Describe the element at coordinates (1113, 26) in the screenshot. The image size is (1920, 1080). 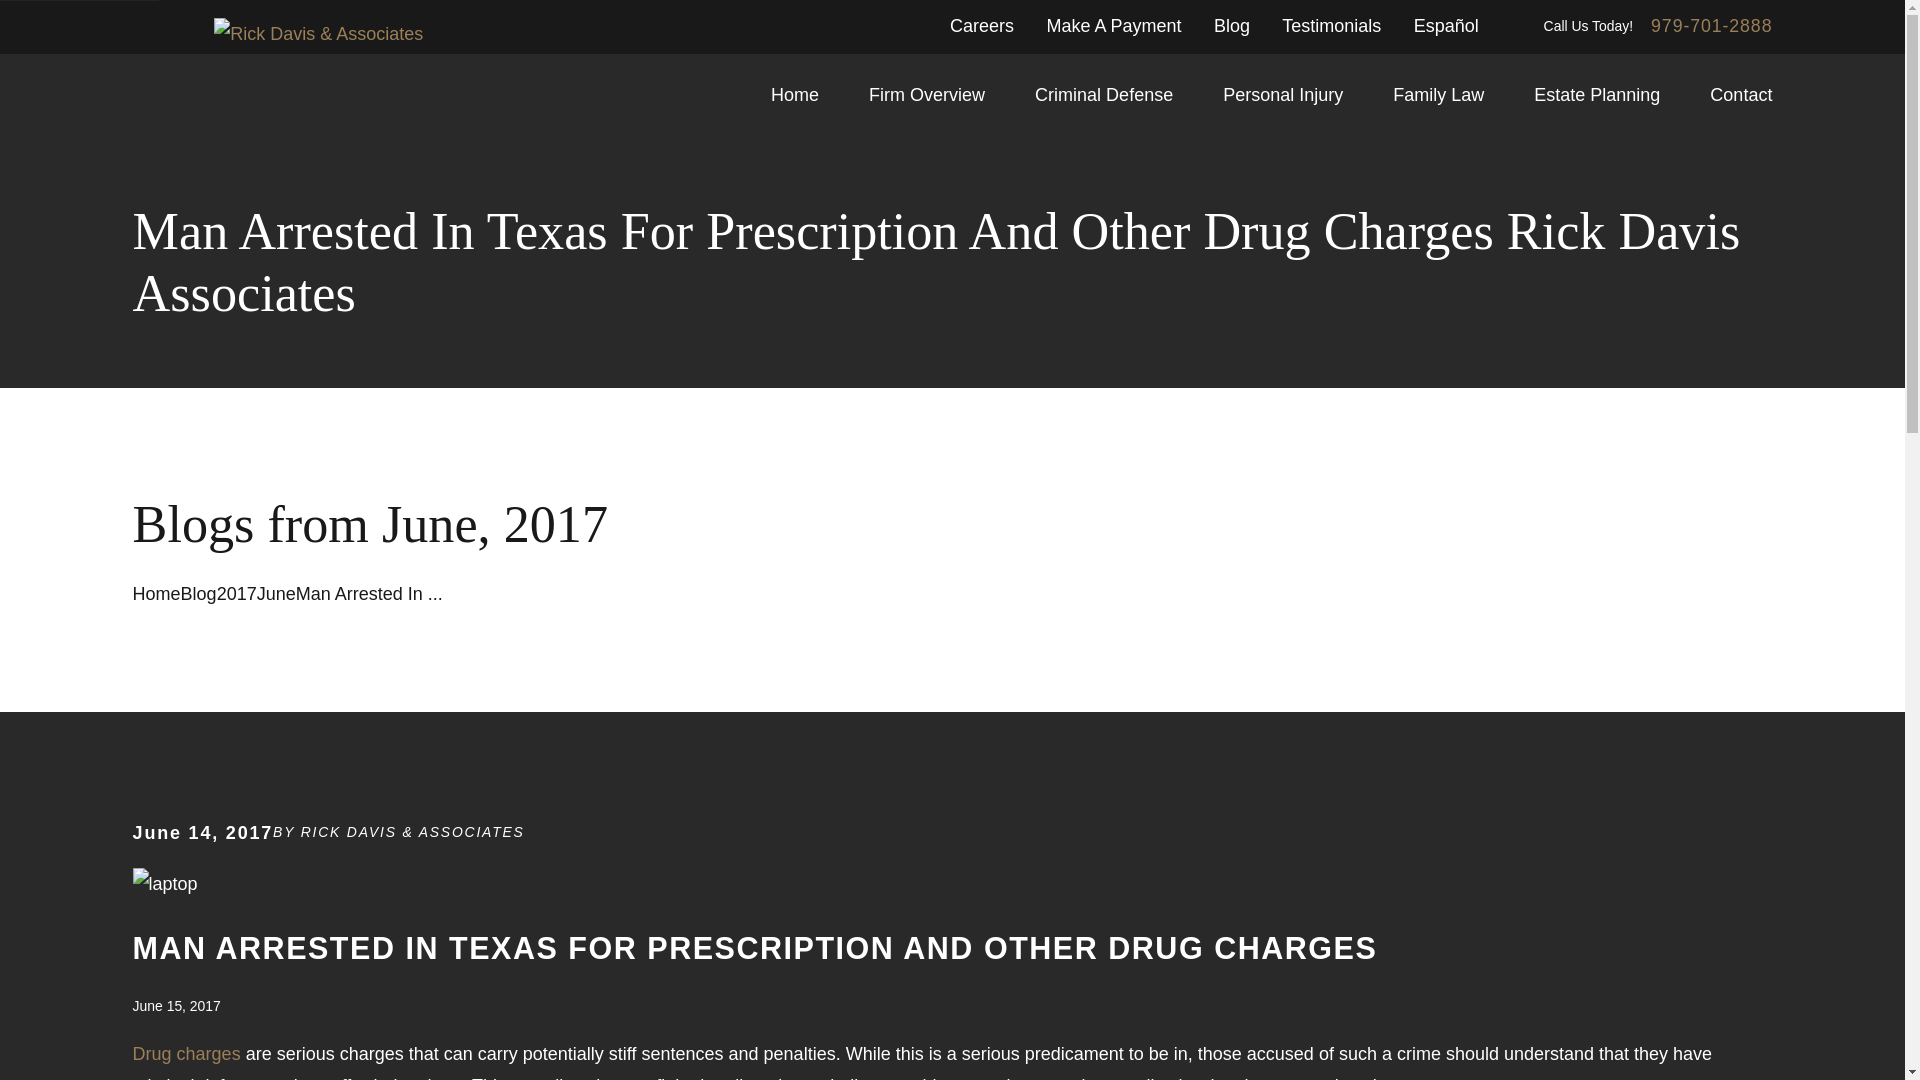
I see `Make A Payment` at that location.